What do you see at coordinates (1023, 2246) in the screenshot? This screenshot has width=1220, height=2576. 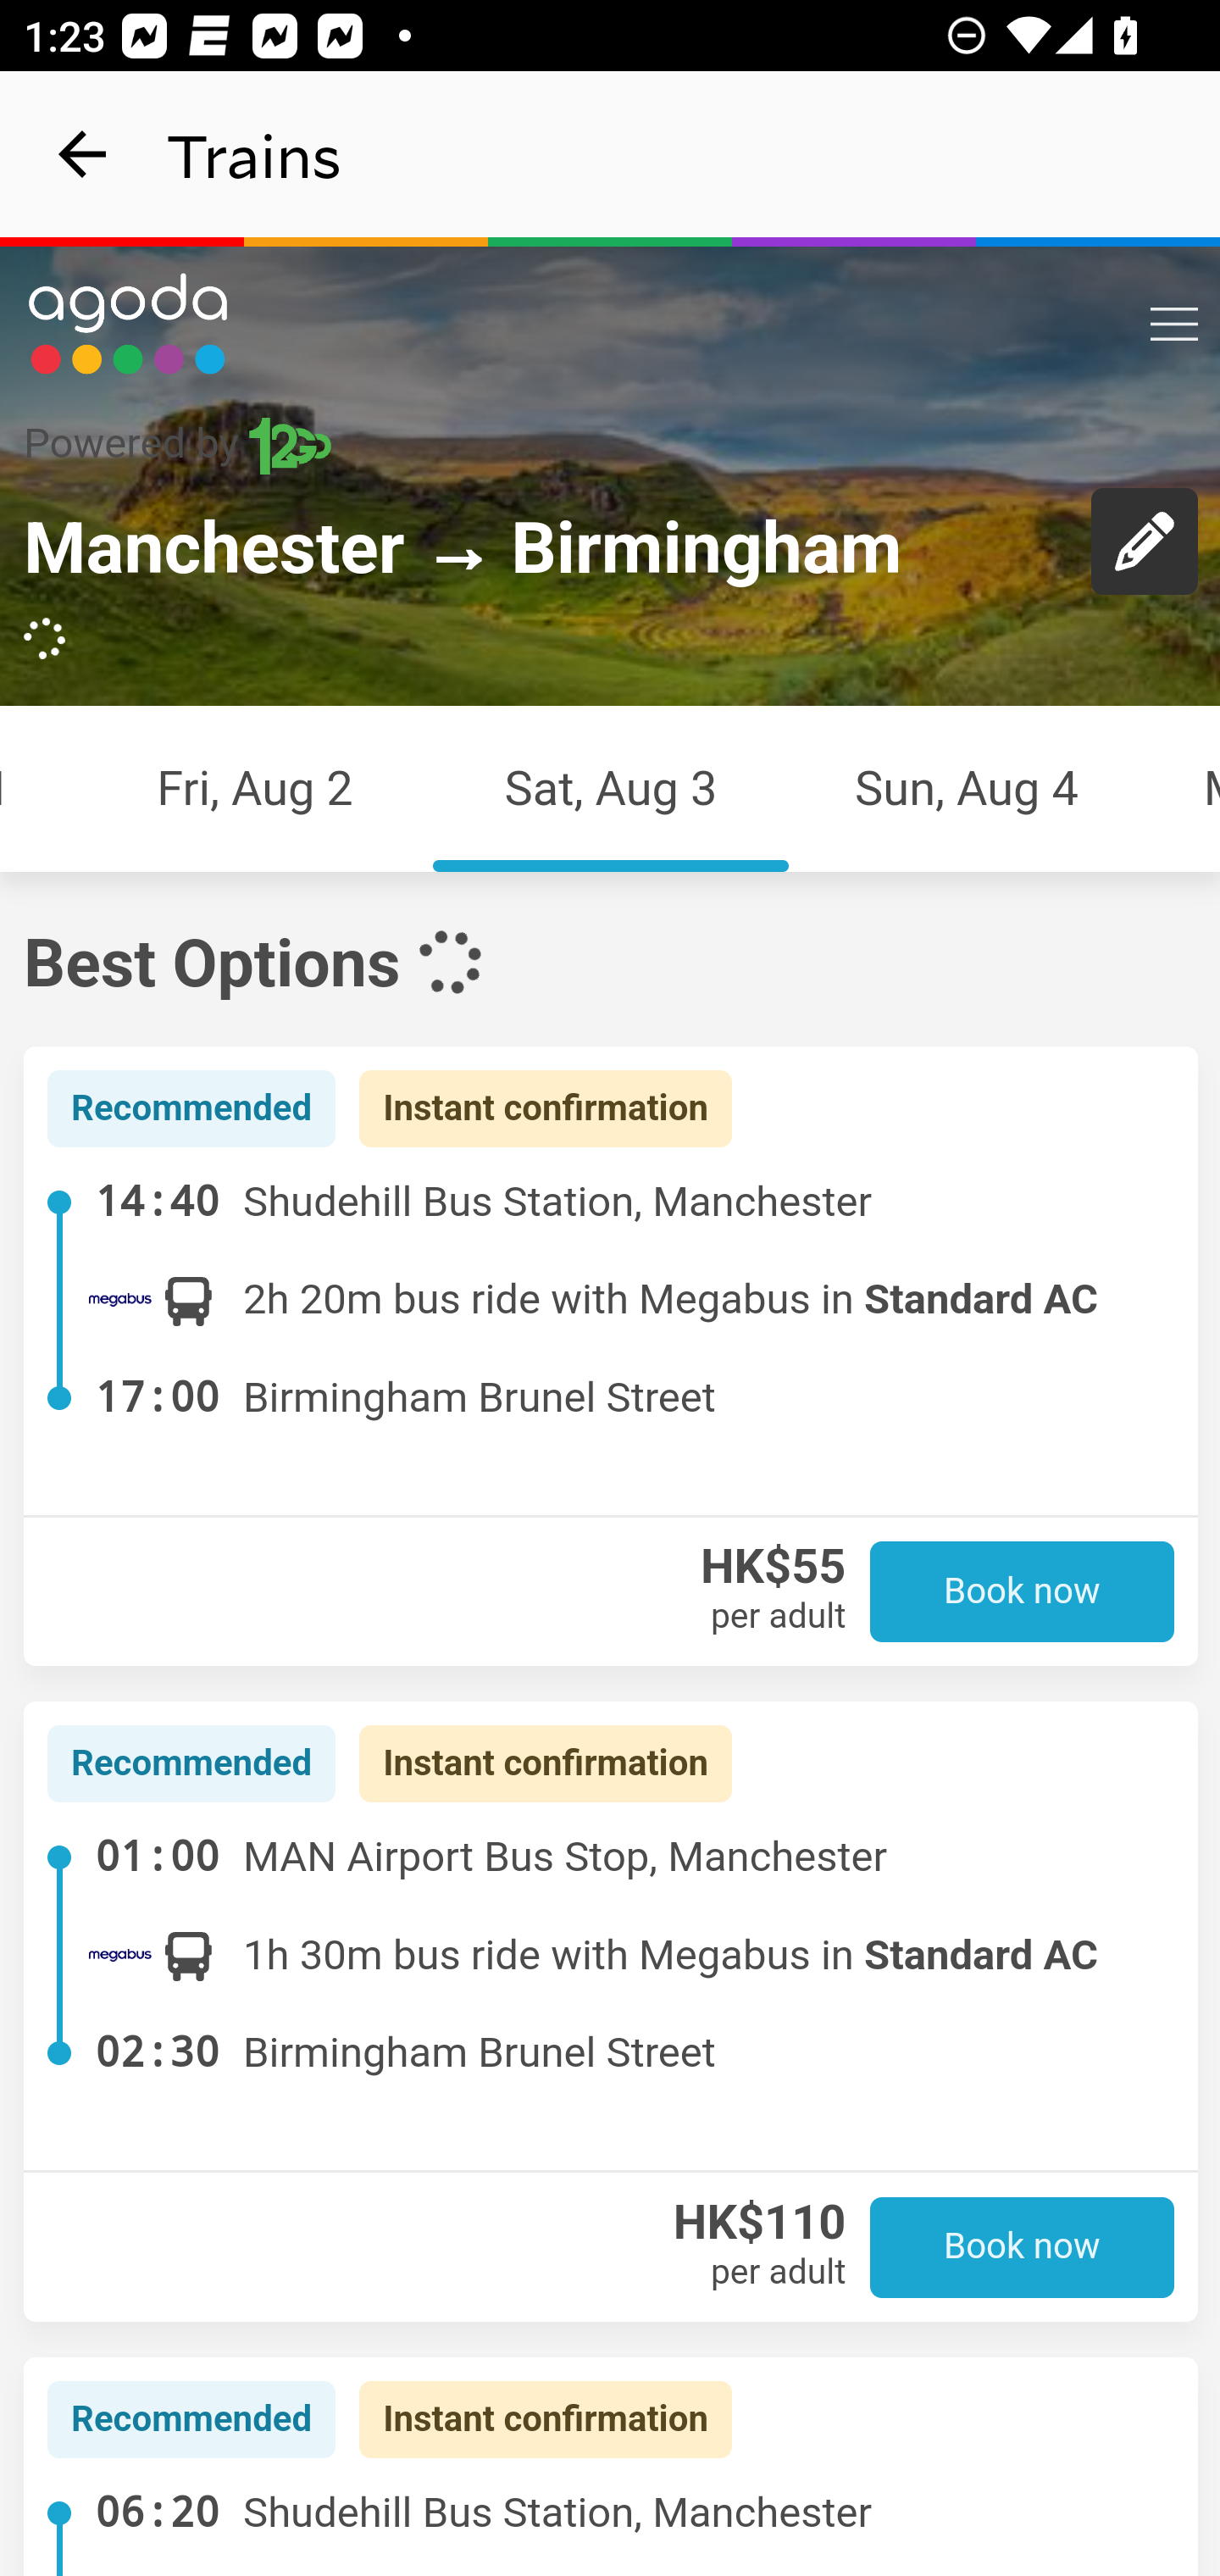 I see `Book now` at bounding box center [1023, 2246].